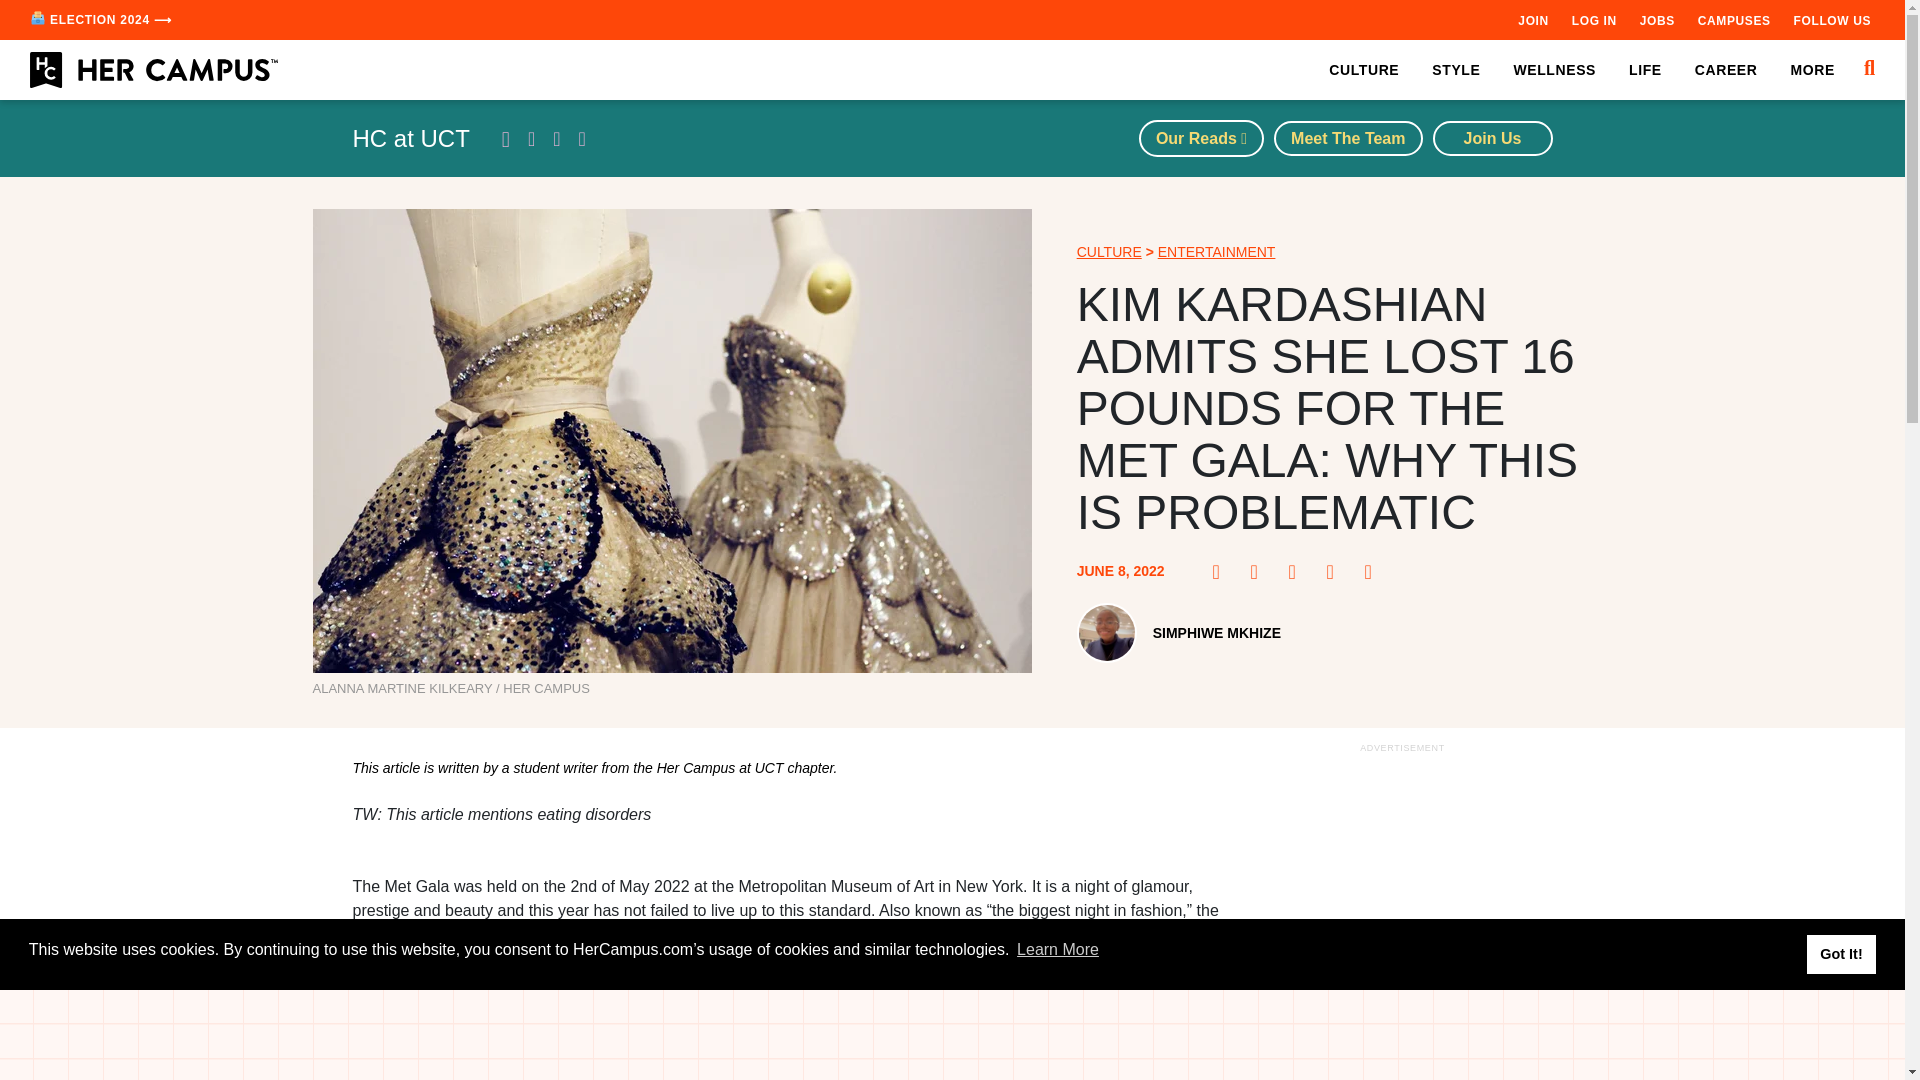 This screenshot has width=1920, height=1080. Describe the element at coordinates (1734, 20) in the screenshot. I see `CAMPUSES` at that location.